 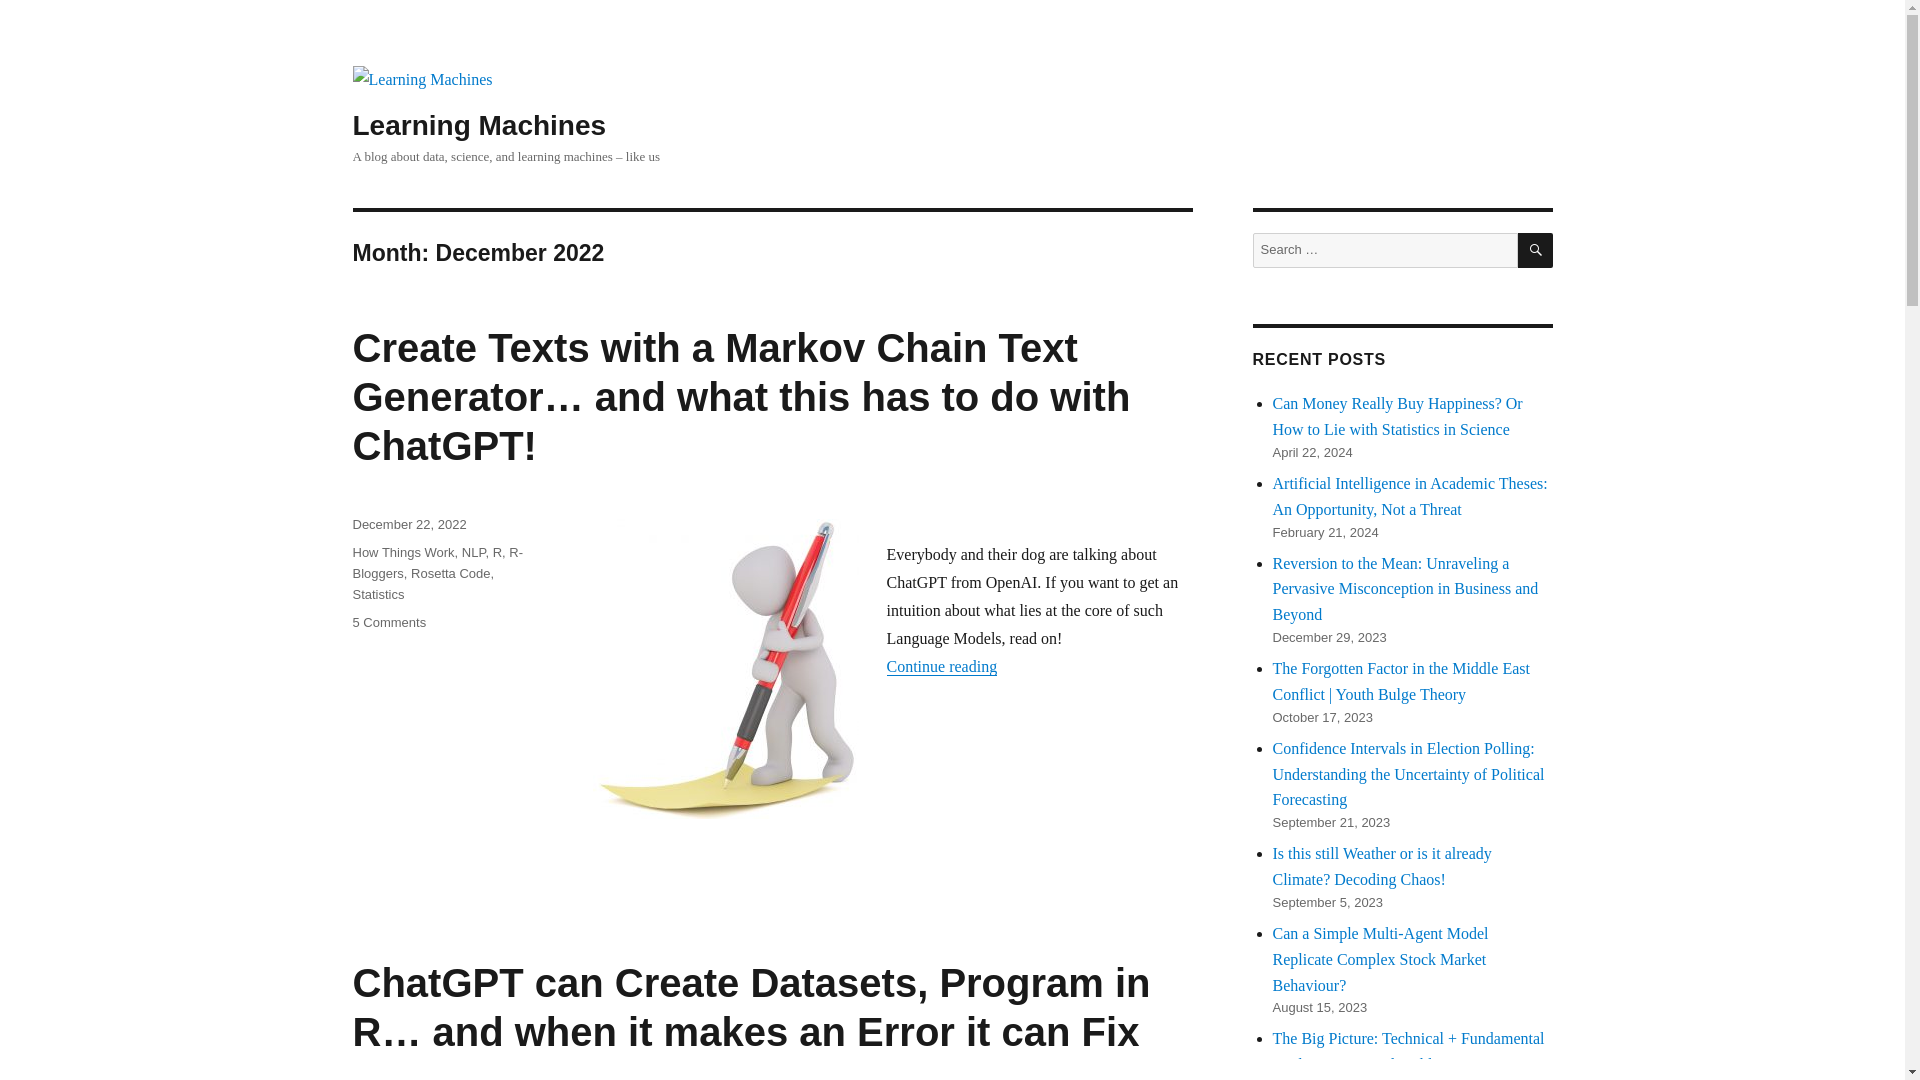 What do you see at coordinates (478, 126) in the screenshot?
I see `Learning Machines` at bounding box center [478, 126].